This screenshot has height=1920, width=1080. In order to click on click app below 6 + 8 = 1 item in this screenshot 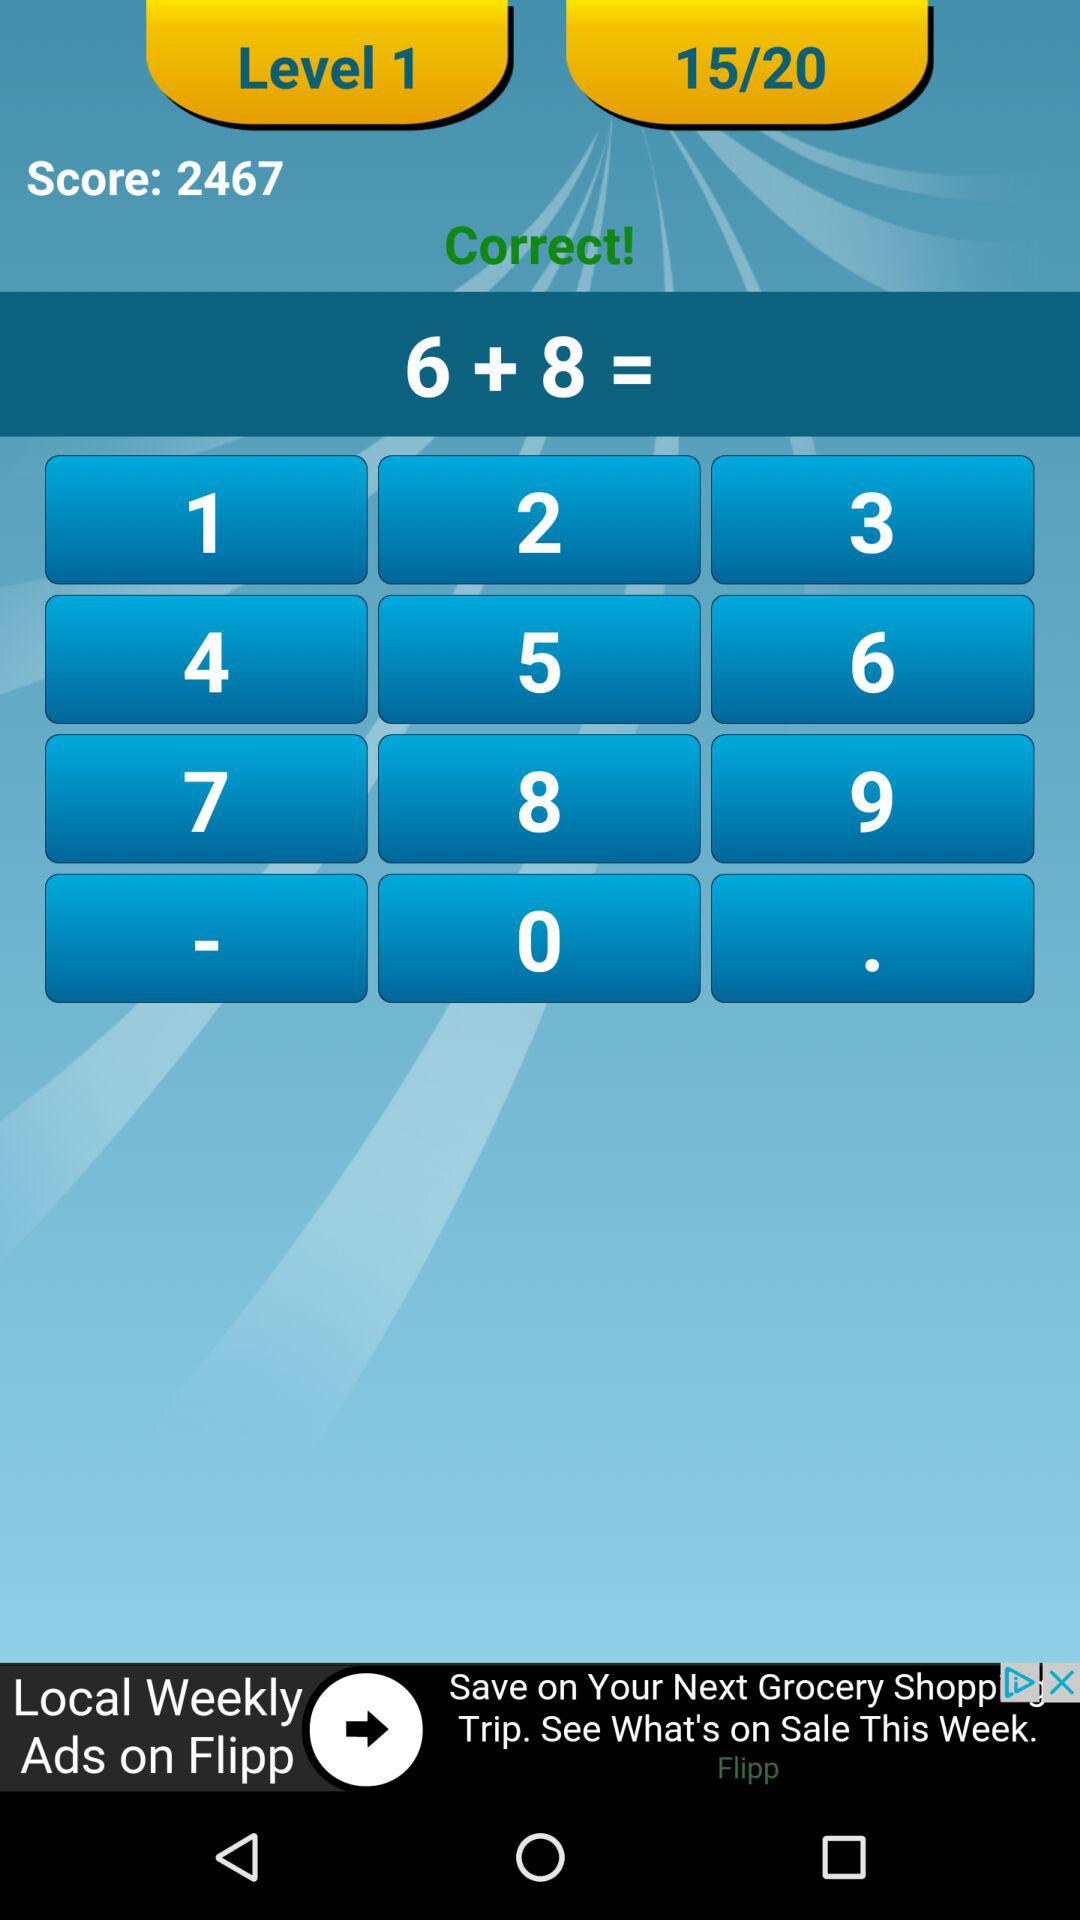, I will do `click(872, 520)`.